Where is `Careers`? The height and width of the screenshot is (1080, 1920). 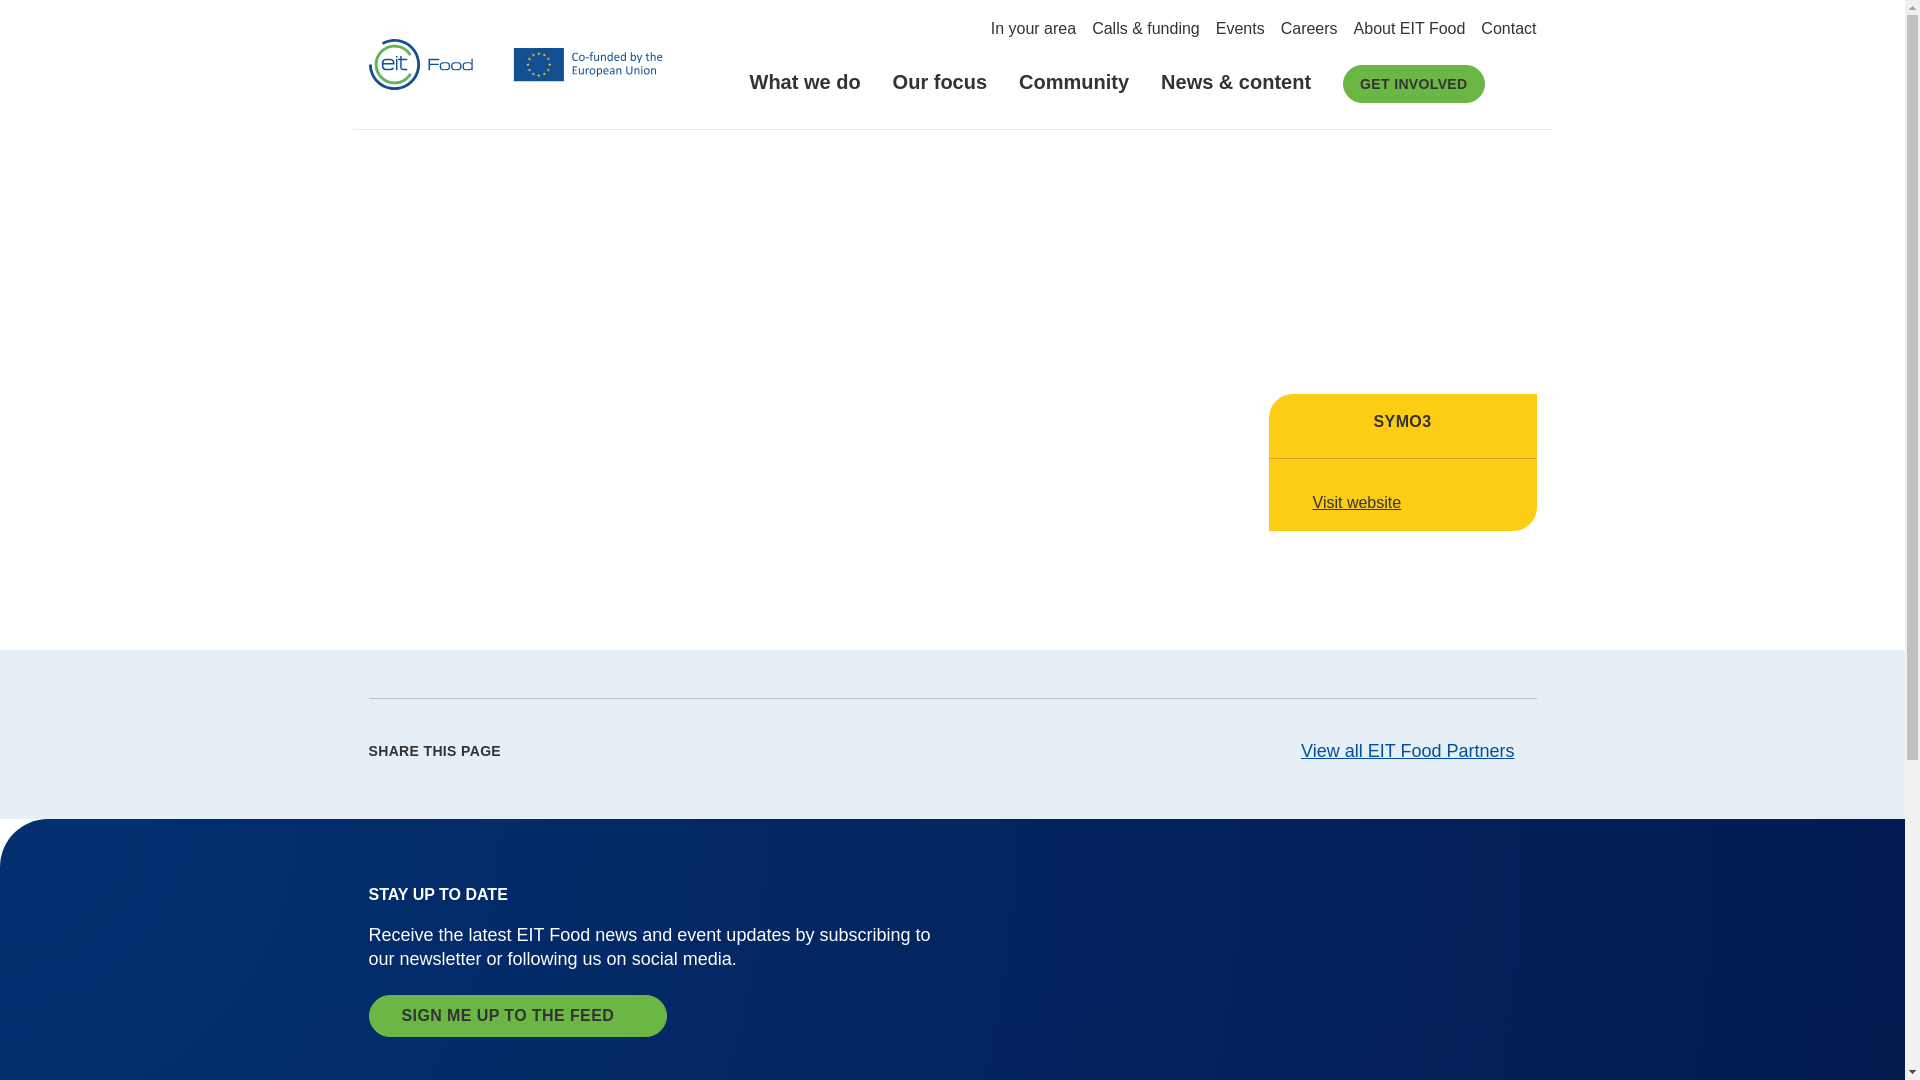 Careers is located at coordinates (1309, 28).